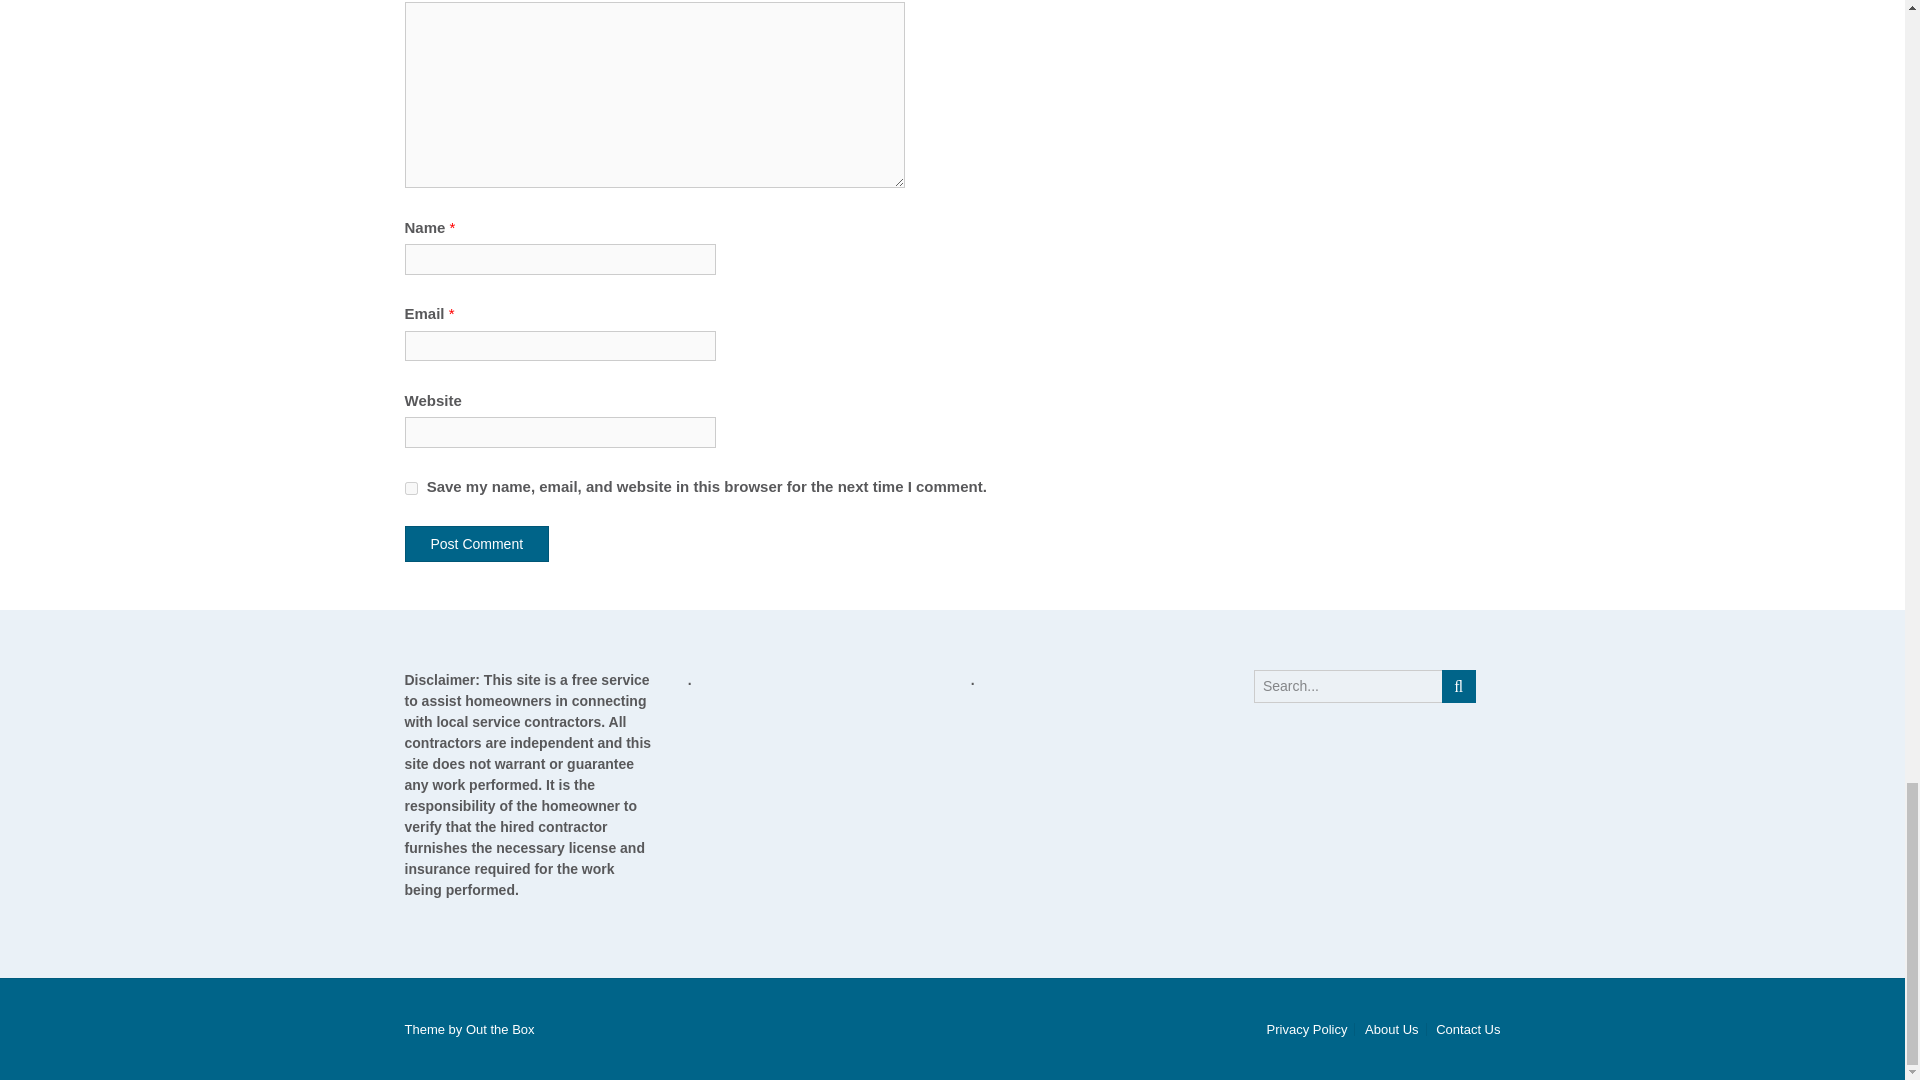 This screenshot has width=1920, height=1080. What do you see at coordinates (1348, 686) in the screenshot?
I see `Search for:` at bounding box center [1348, 686].